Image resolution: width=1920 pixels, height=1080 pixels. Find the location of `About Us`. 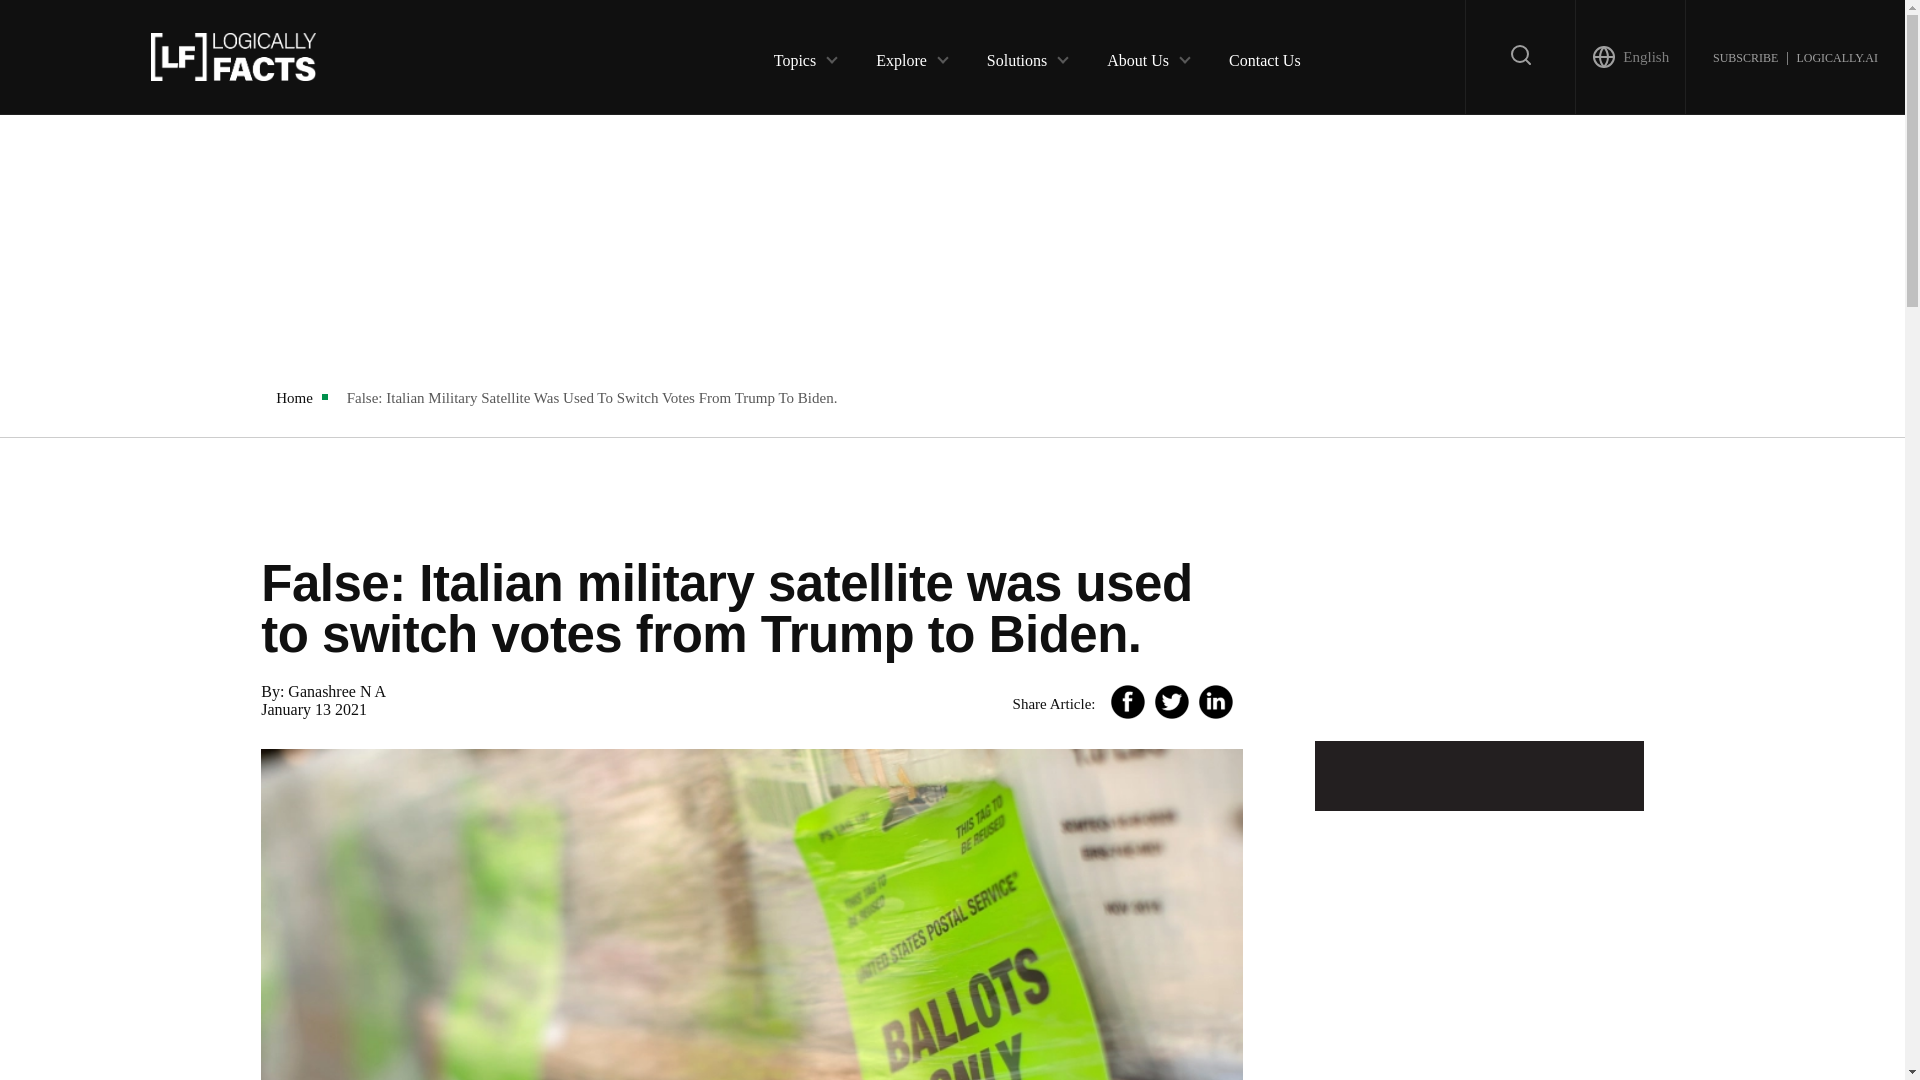

About Us is located at coordinates (1138, 56).